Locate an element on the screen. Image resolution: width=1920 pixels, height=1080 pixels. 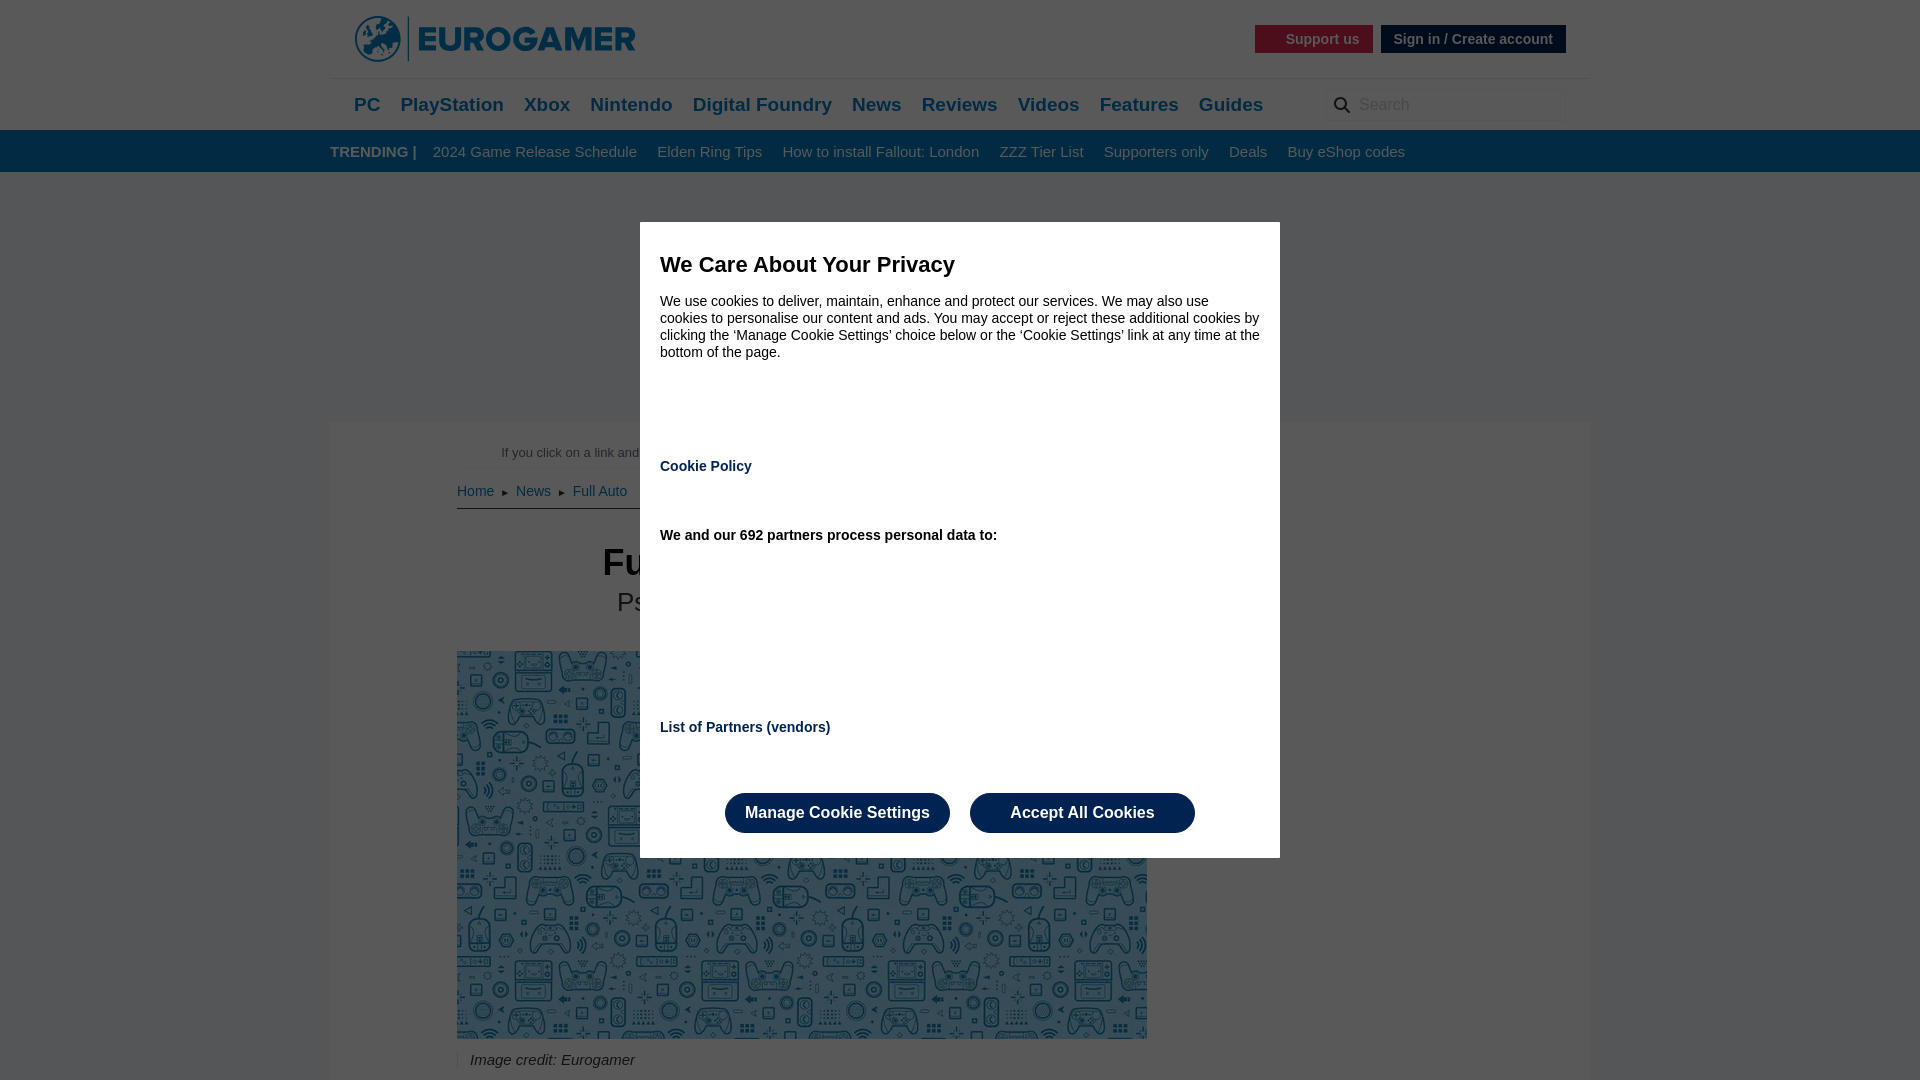
2024 Game Release Schedule is located at coordinates (535, 152).